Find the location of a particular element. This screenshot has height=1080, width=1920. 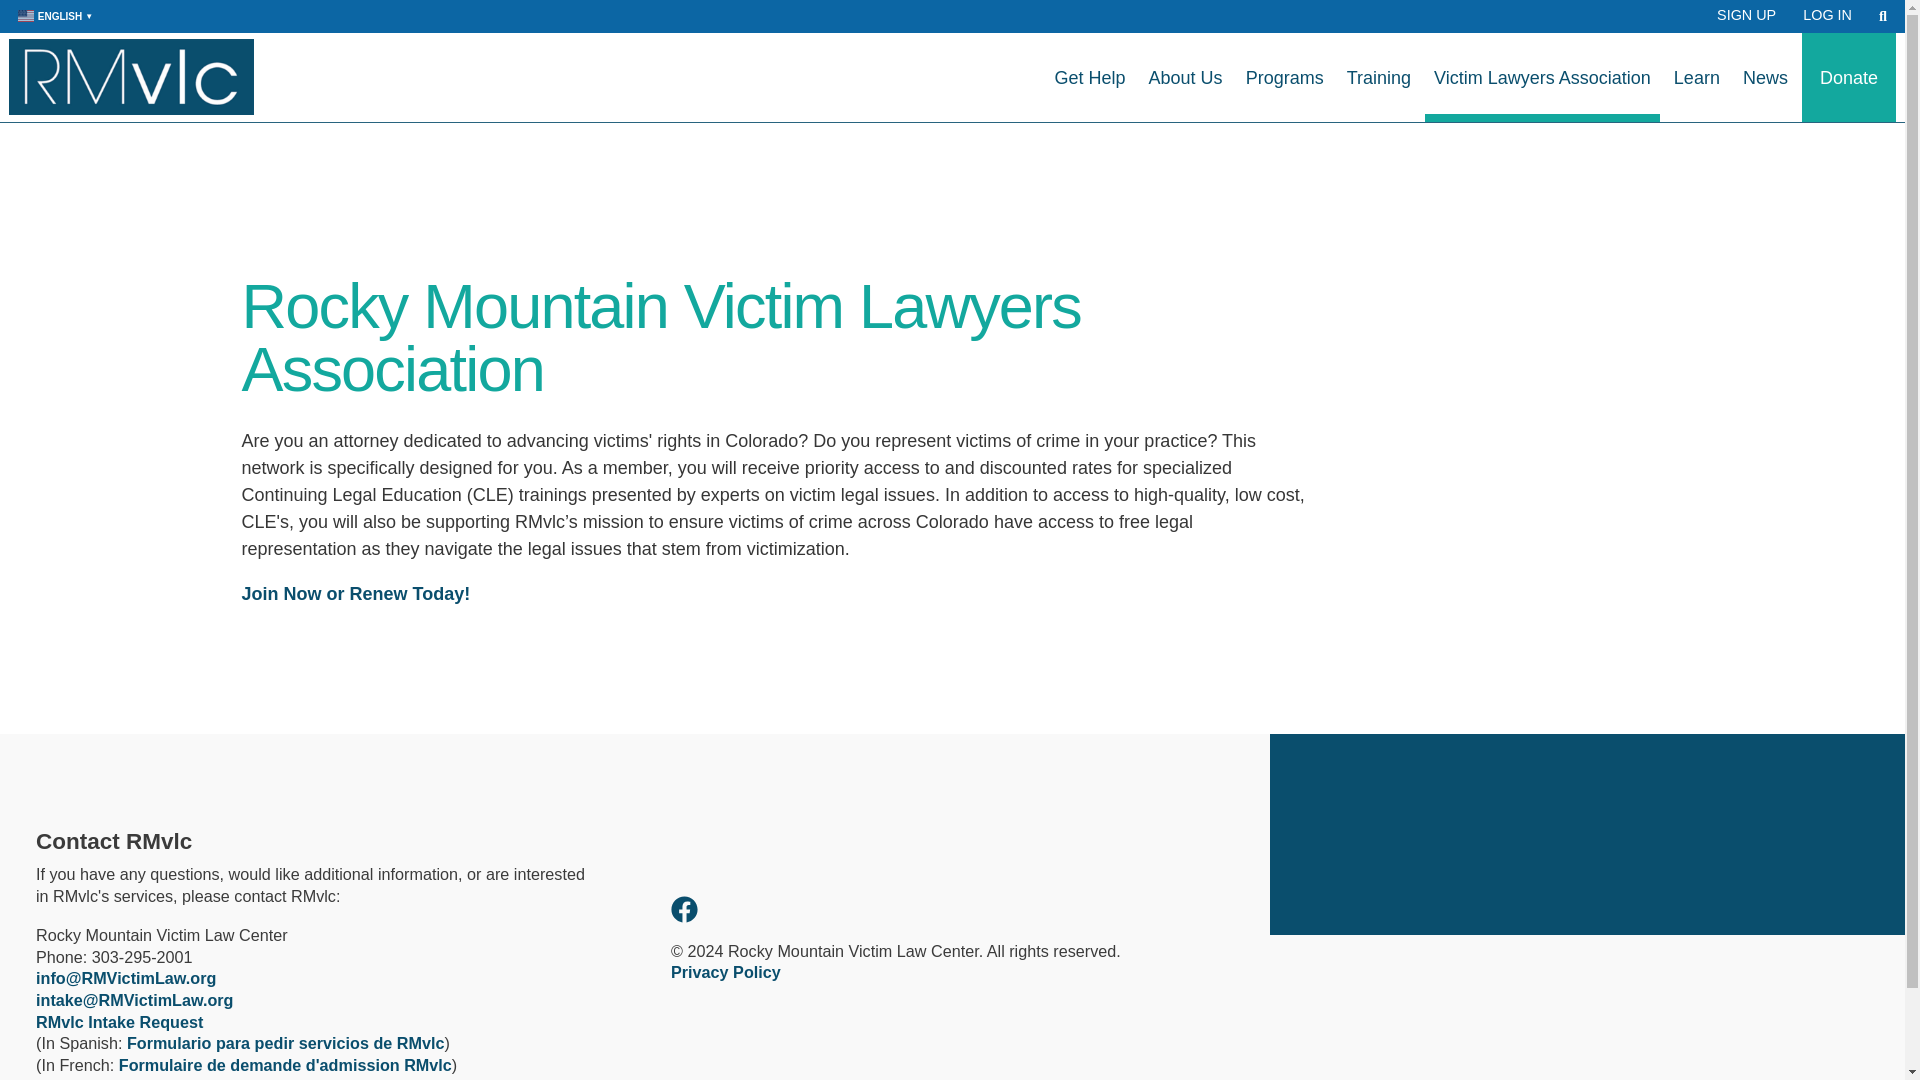

LOG IN is located at coordinates (1827, 15).